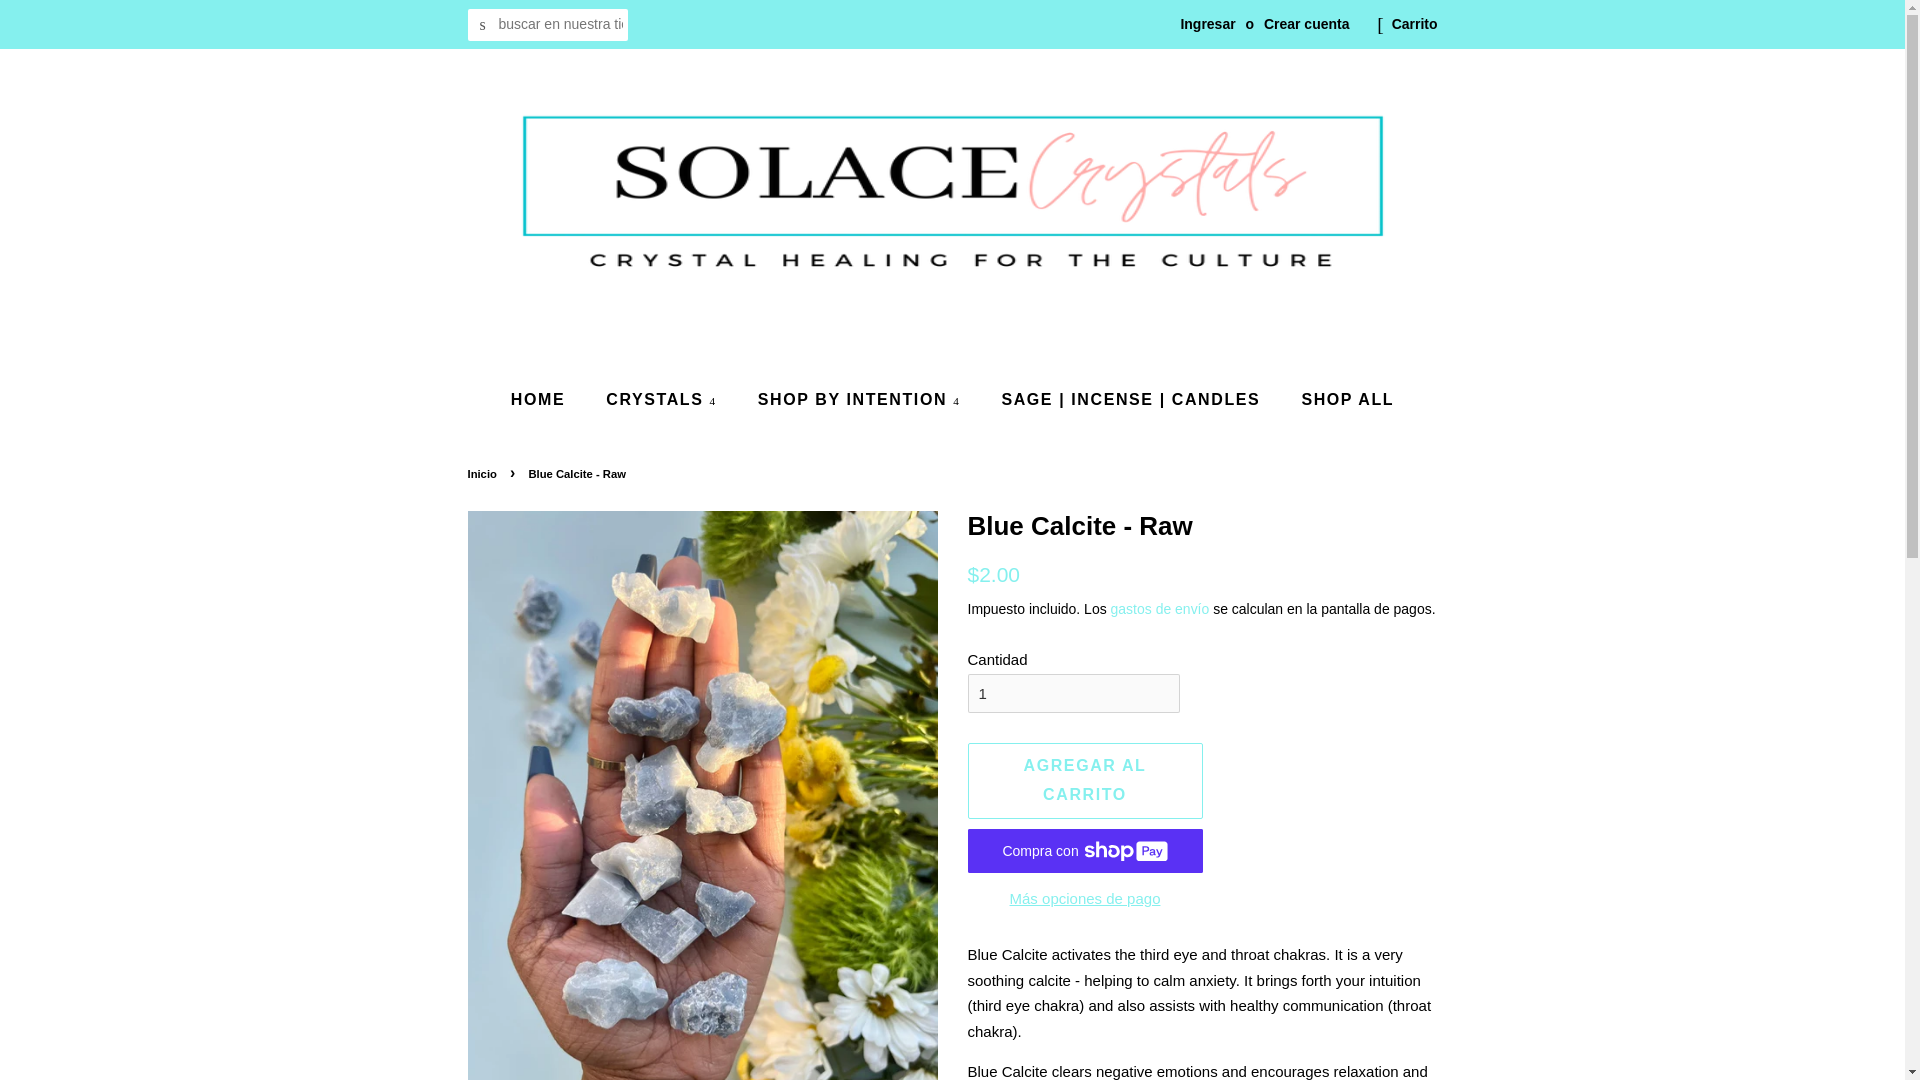  I want to click on HOME, so click(548, 400).